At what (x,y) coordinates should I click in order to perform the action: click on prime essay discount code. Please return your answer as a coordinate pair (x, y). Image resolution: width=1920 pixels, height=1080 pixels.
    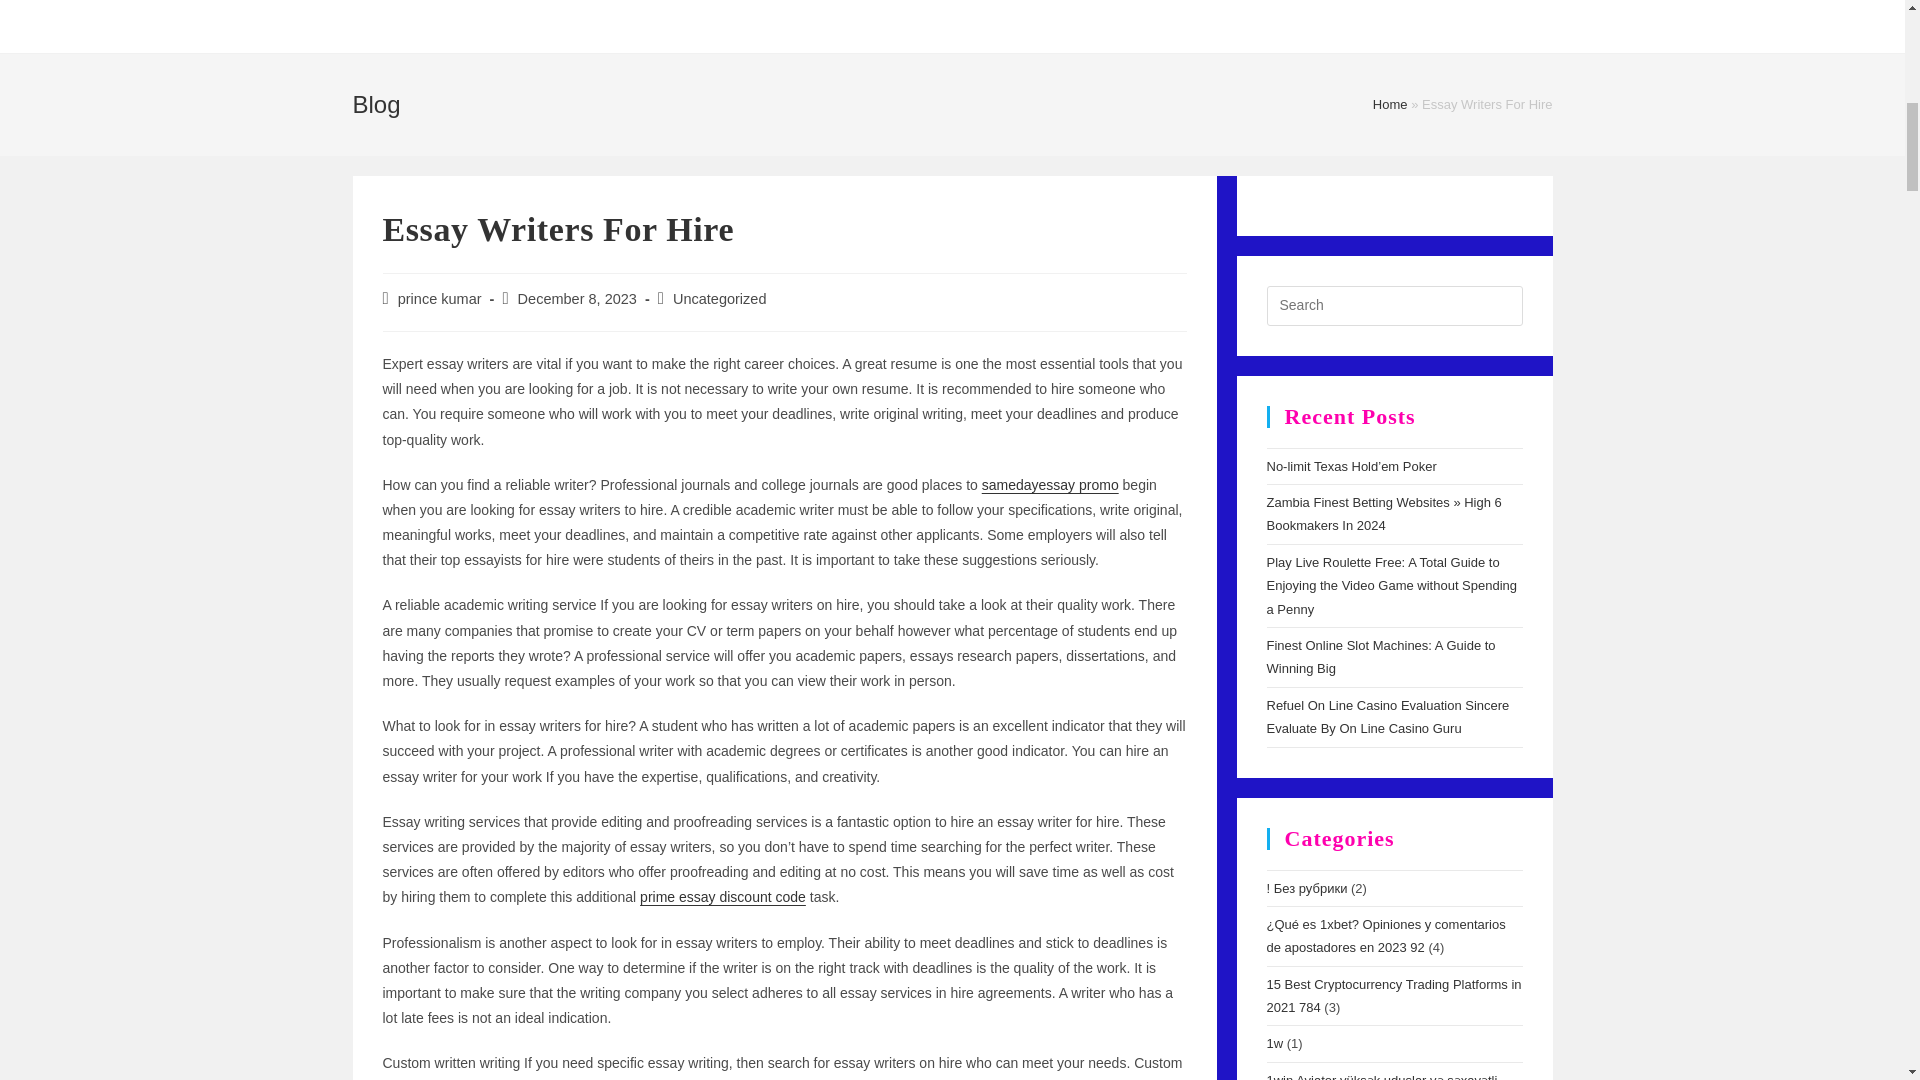
    Looking at the image, I should click on (722, 896).